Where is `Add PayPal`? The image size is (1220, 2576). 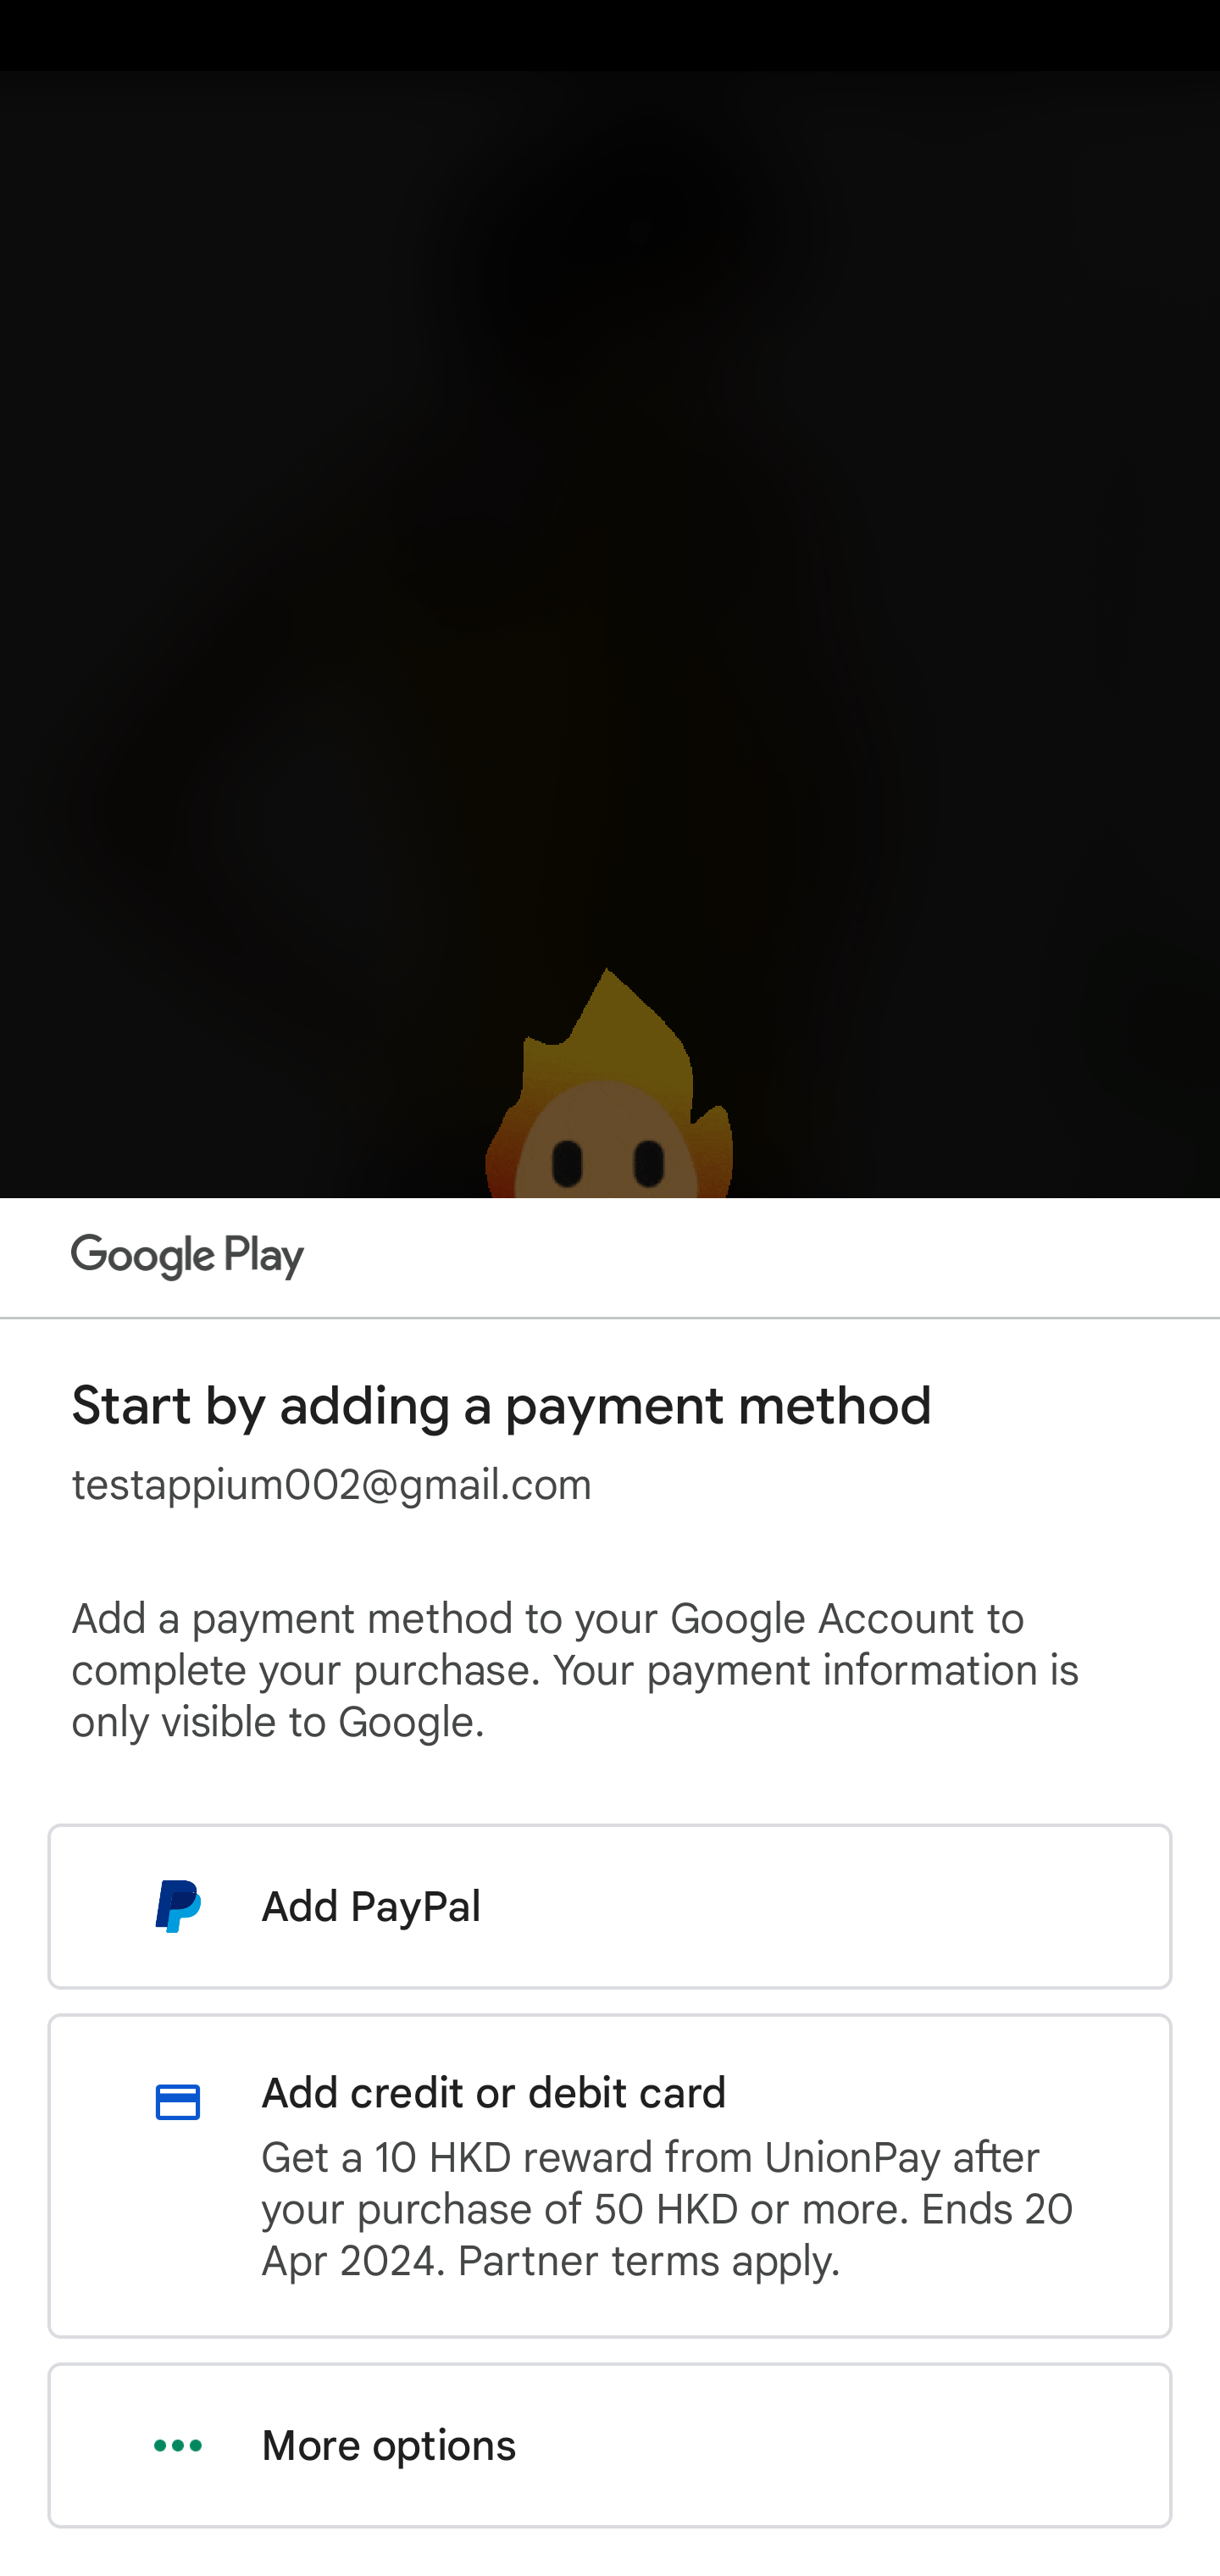
Add PayPal is located at coordinates (610, 1906).